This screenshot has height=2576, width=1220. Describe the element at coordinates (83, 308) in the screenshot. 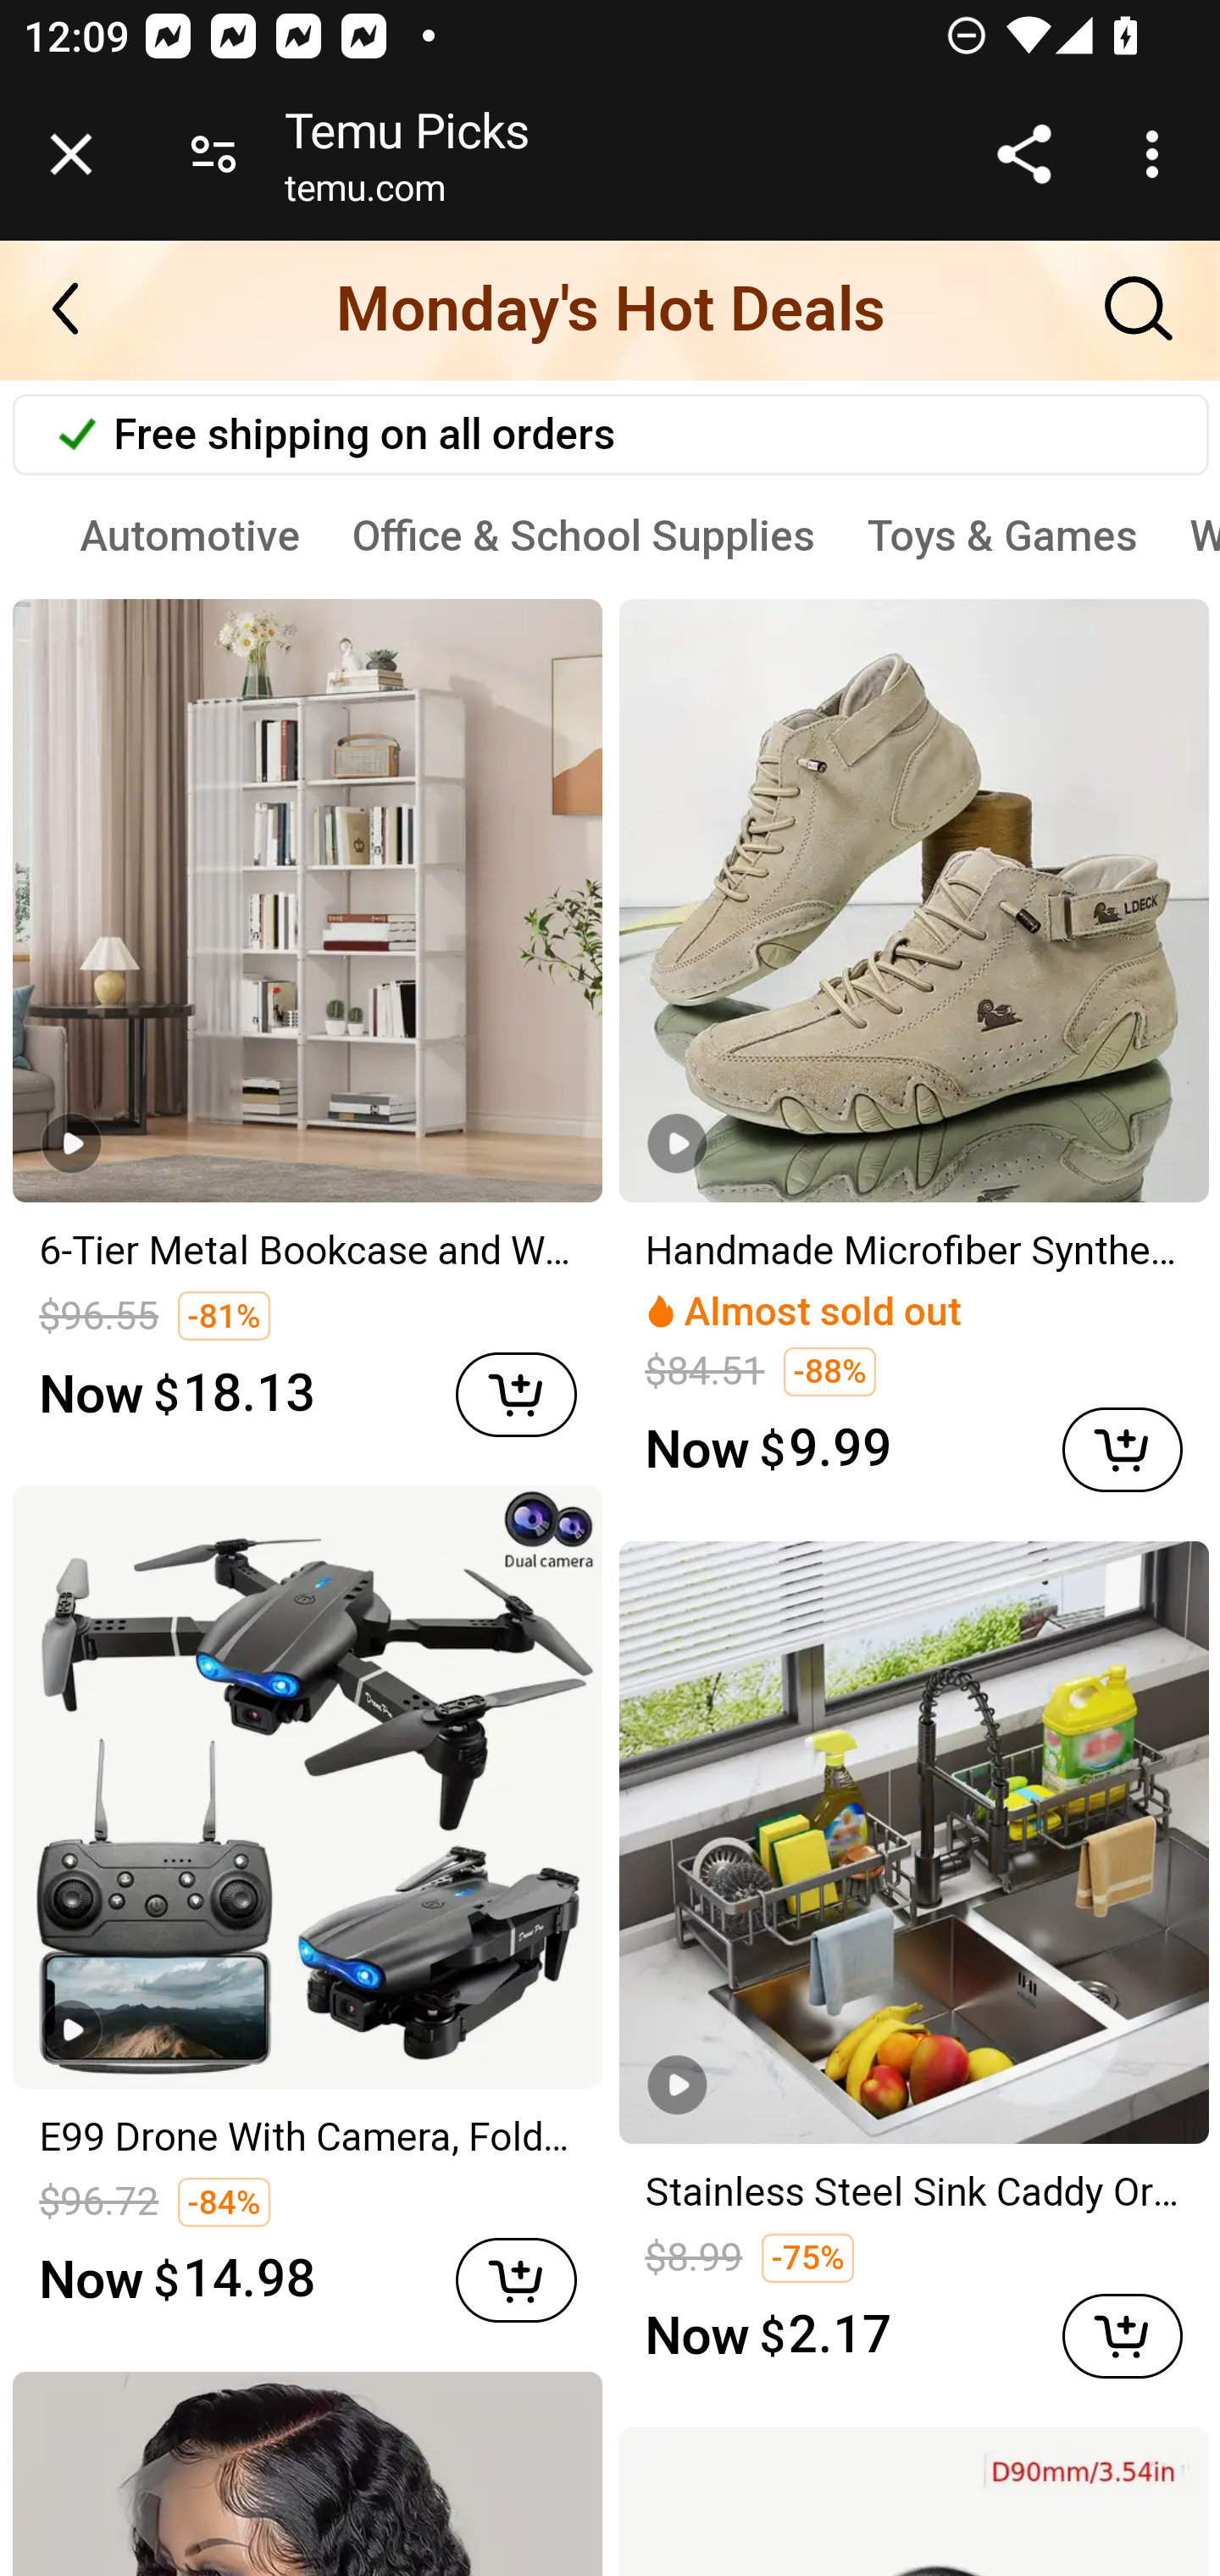

I see `Back` at that location.